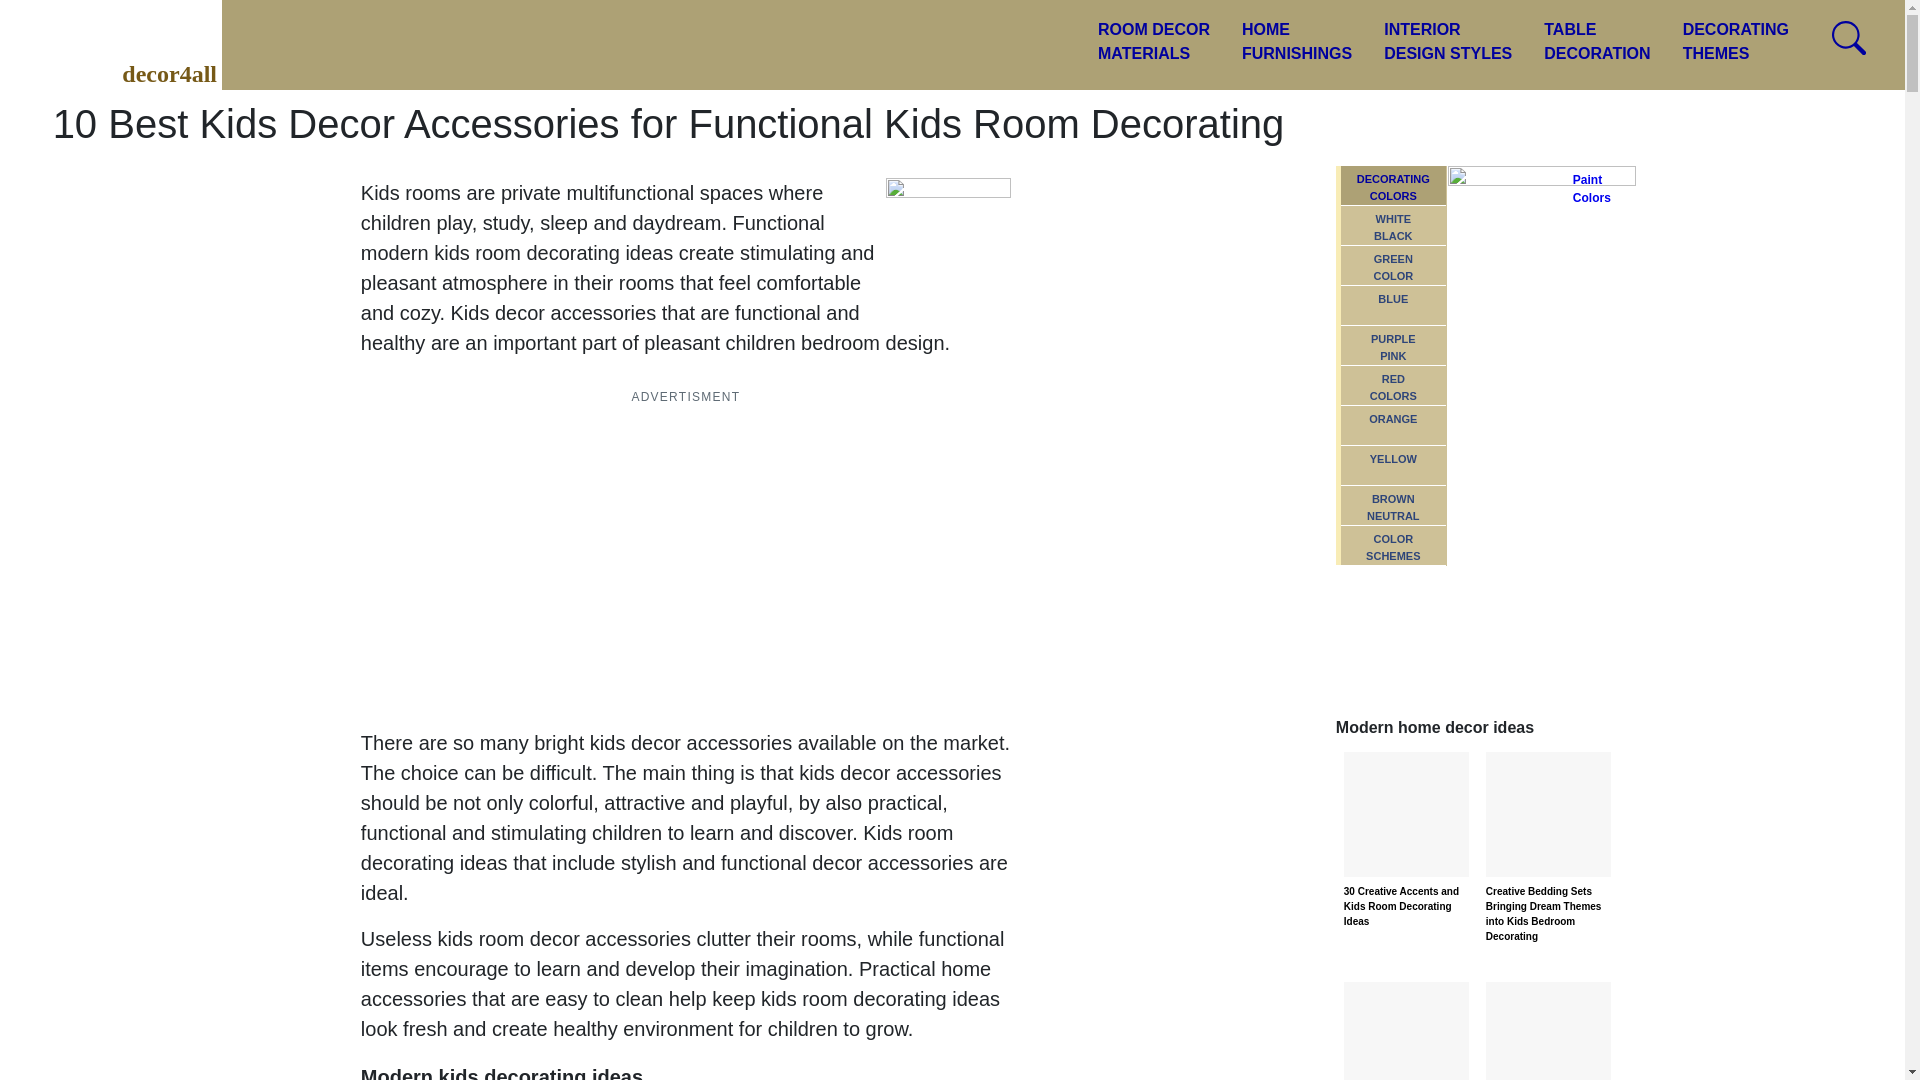 The width and height of the screenshot is (1920, 1080). What do you see at coordinates (1448, 42) in the screenshot?
I see `decor4all` at bounding box center [1448, 42].